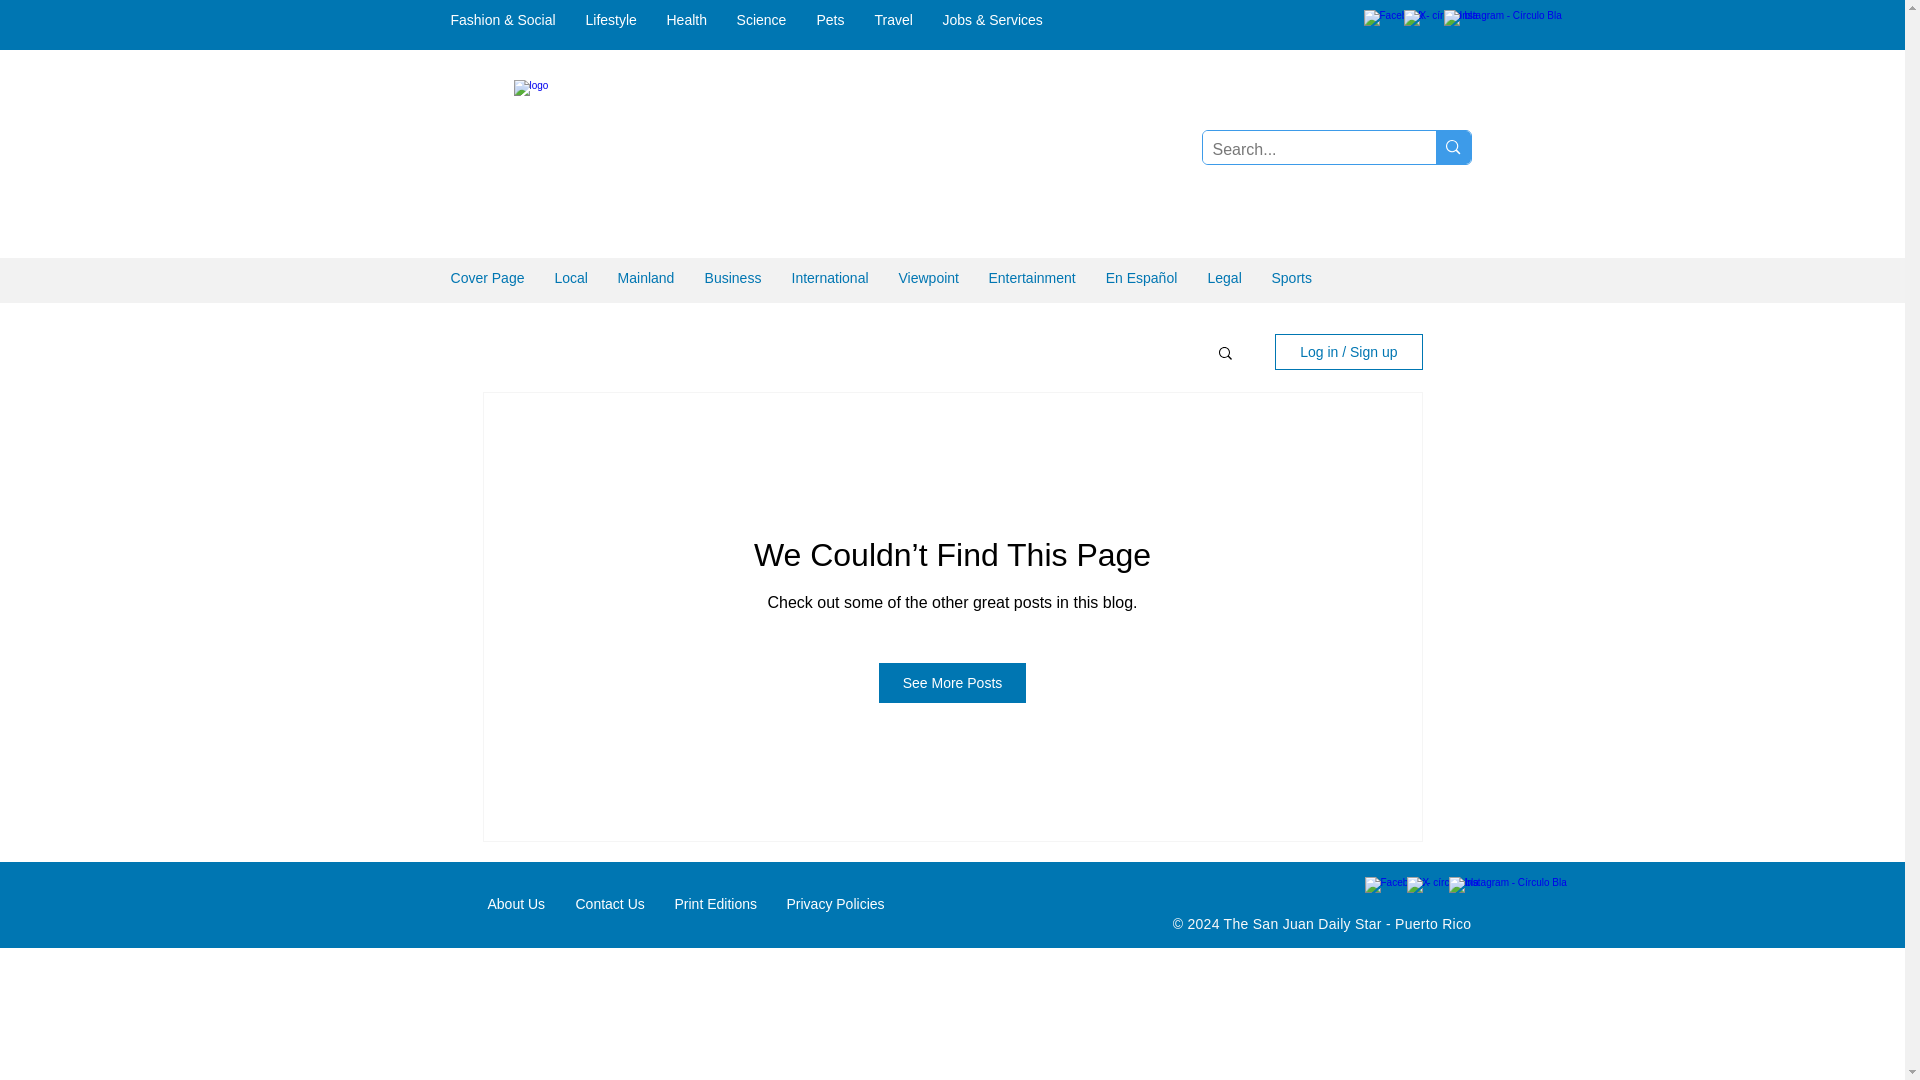  Describe the element at coordinates (646, 278) in the screenshot. I see `Mainland` at that location.